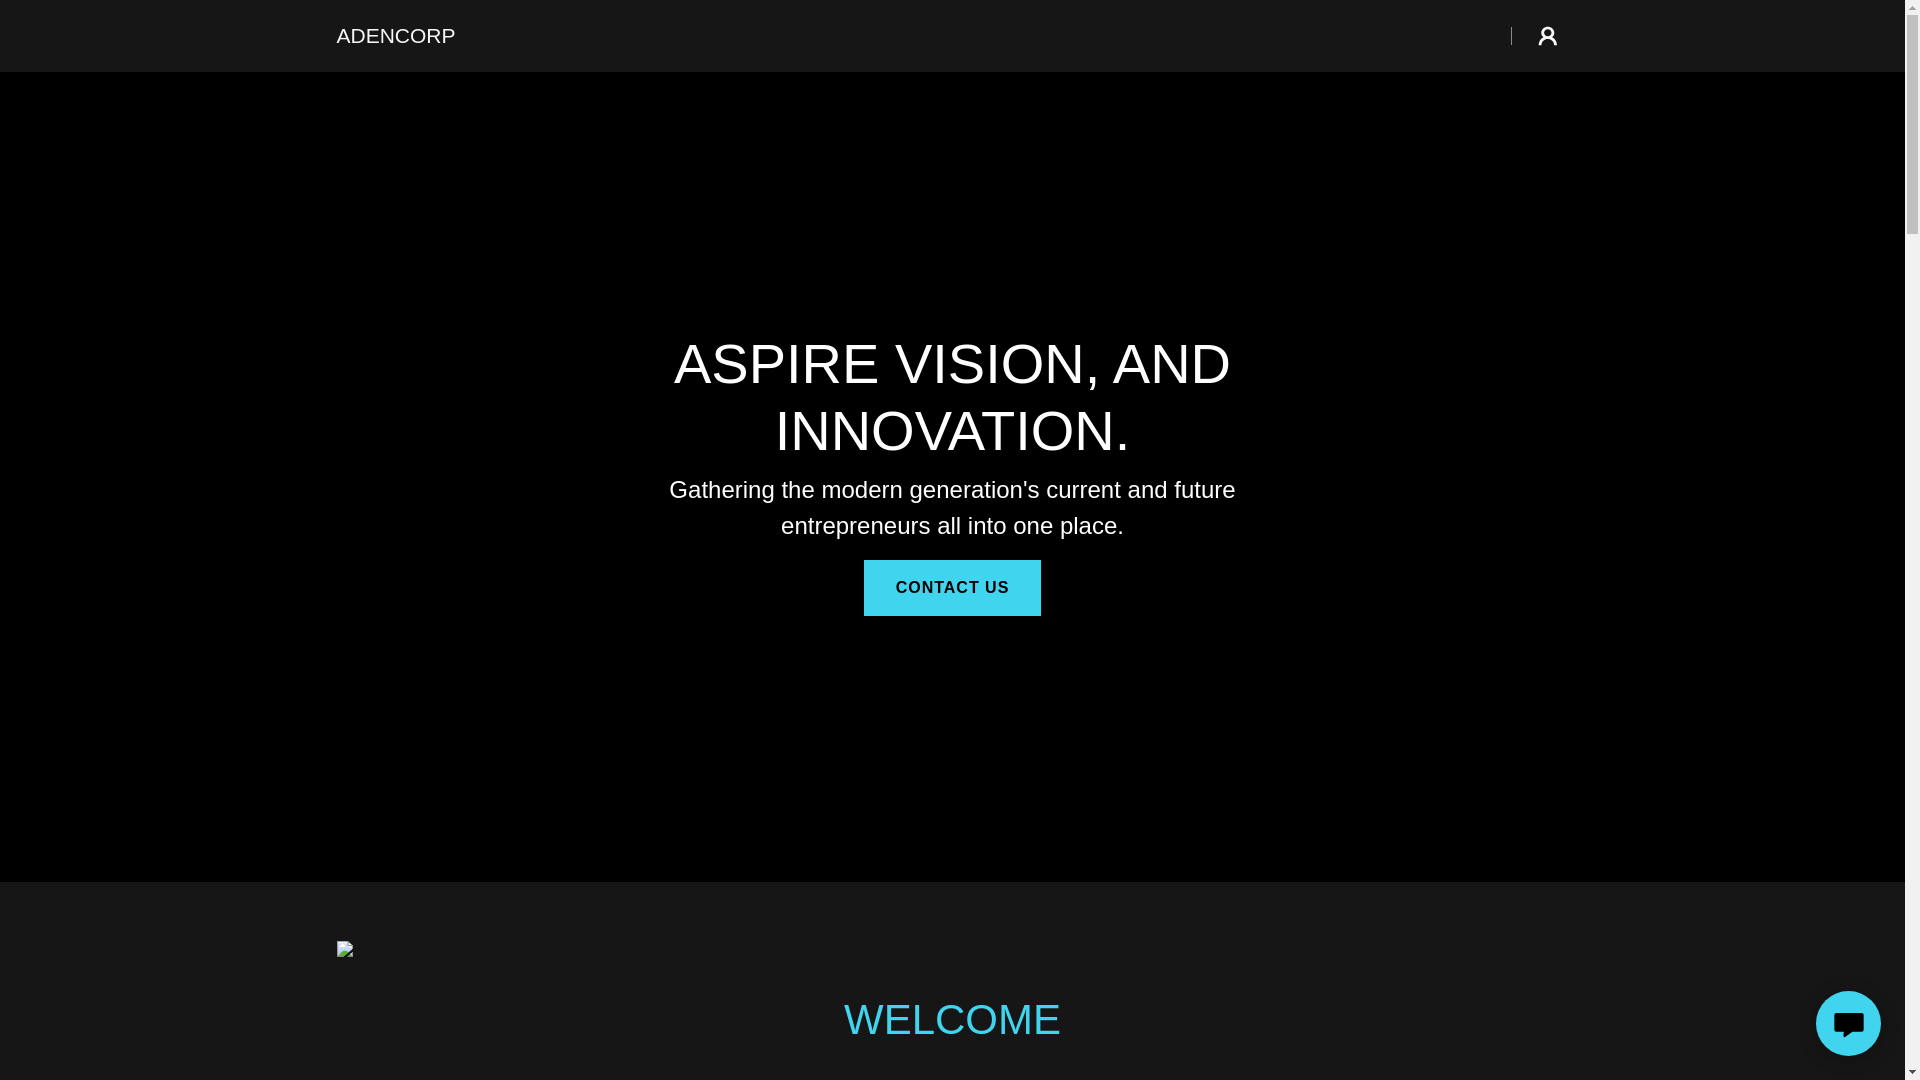 The height and width of the screenshot is (1080, 1920). What do you see at coordinates (396, 37) in the screenshot?
I see `ADENCORP` at bounding box center [396, 37].